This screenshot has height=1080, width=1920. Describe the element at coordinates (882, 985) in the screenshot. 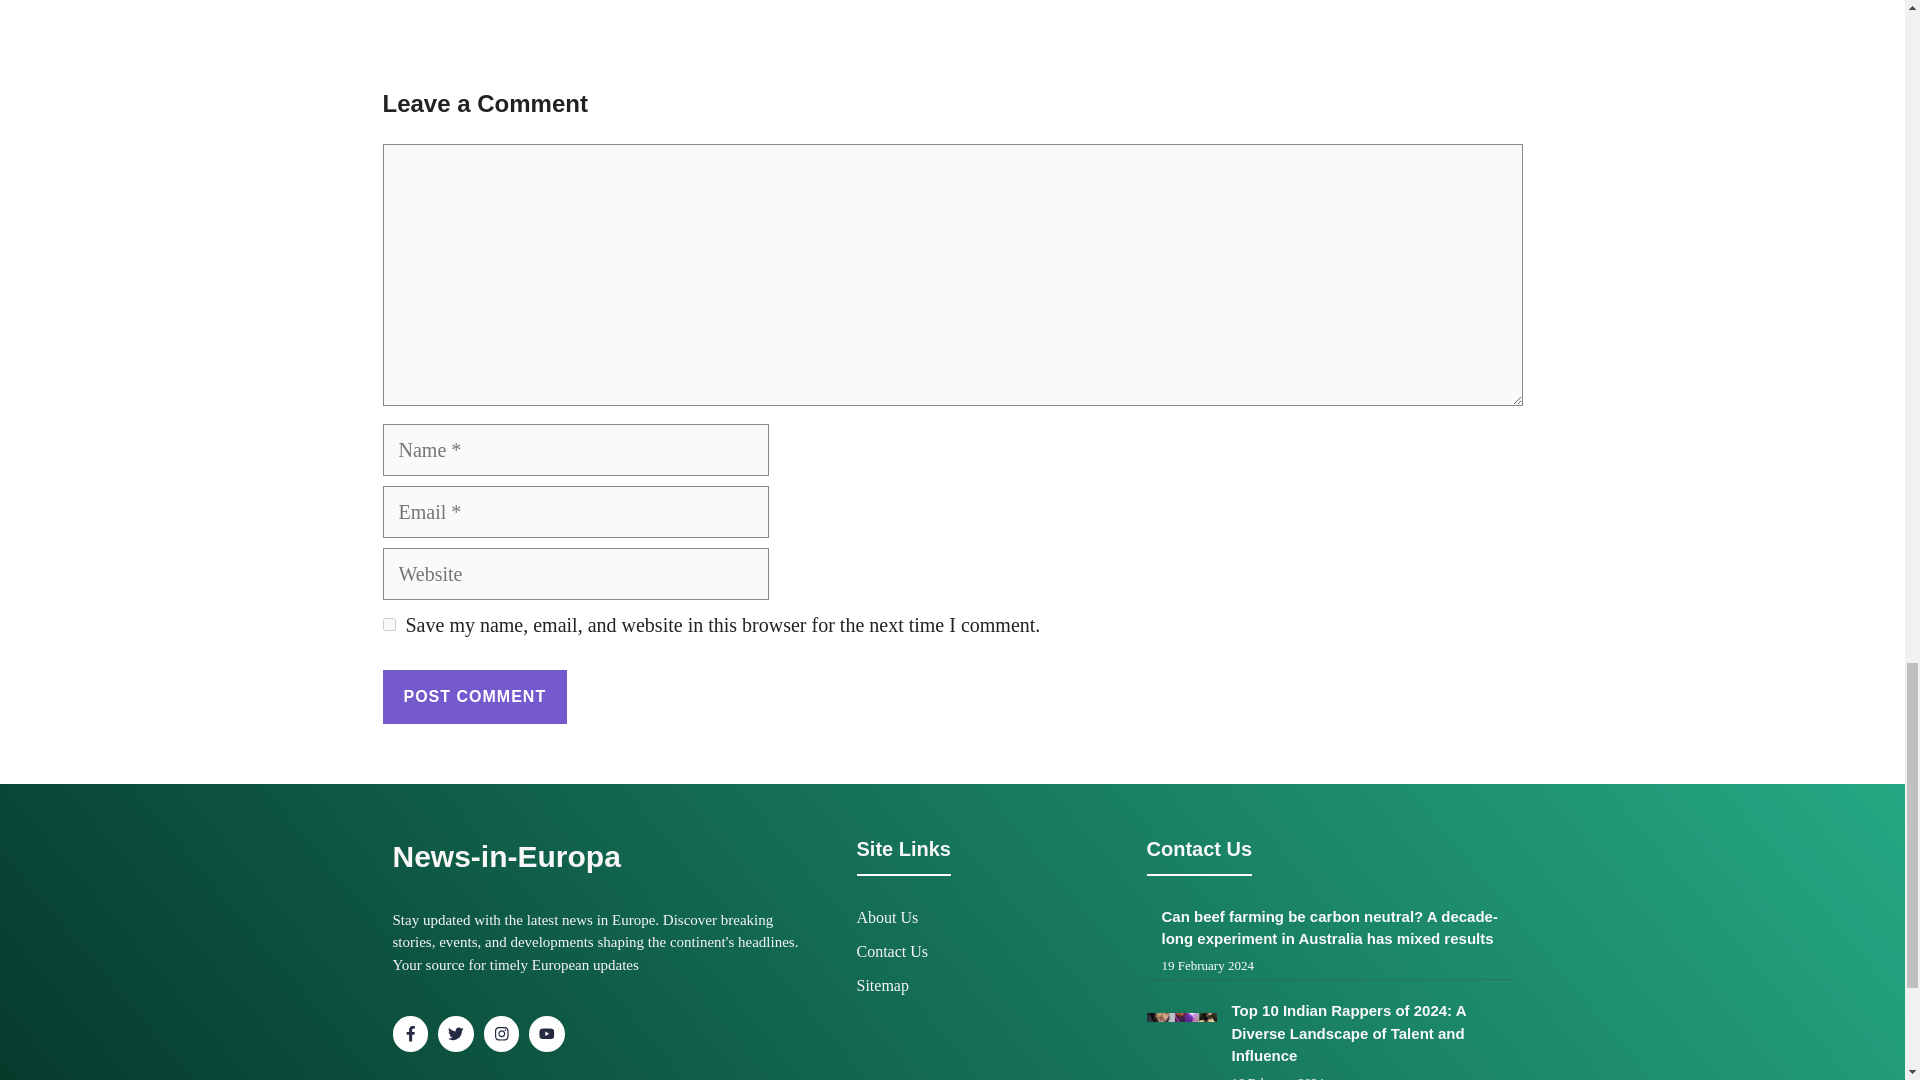

I see `Sitemap` at that location.